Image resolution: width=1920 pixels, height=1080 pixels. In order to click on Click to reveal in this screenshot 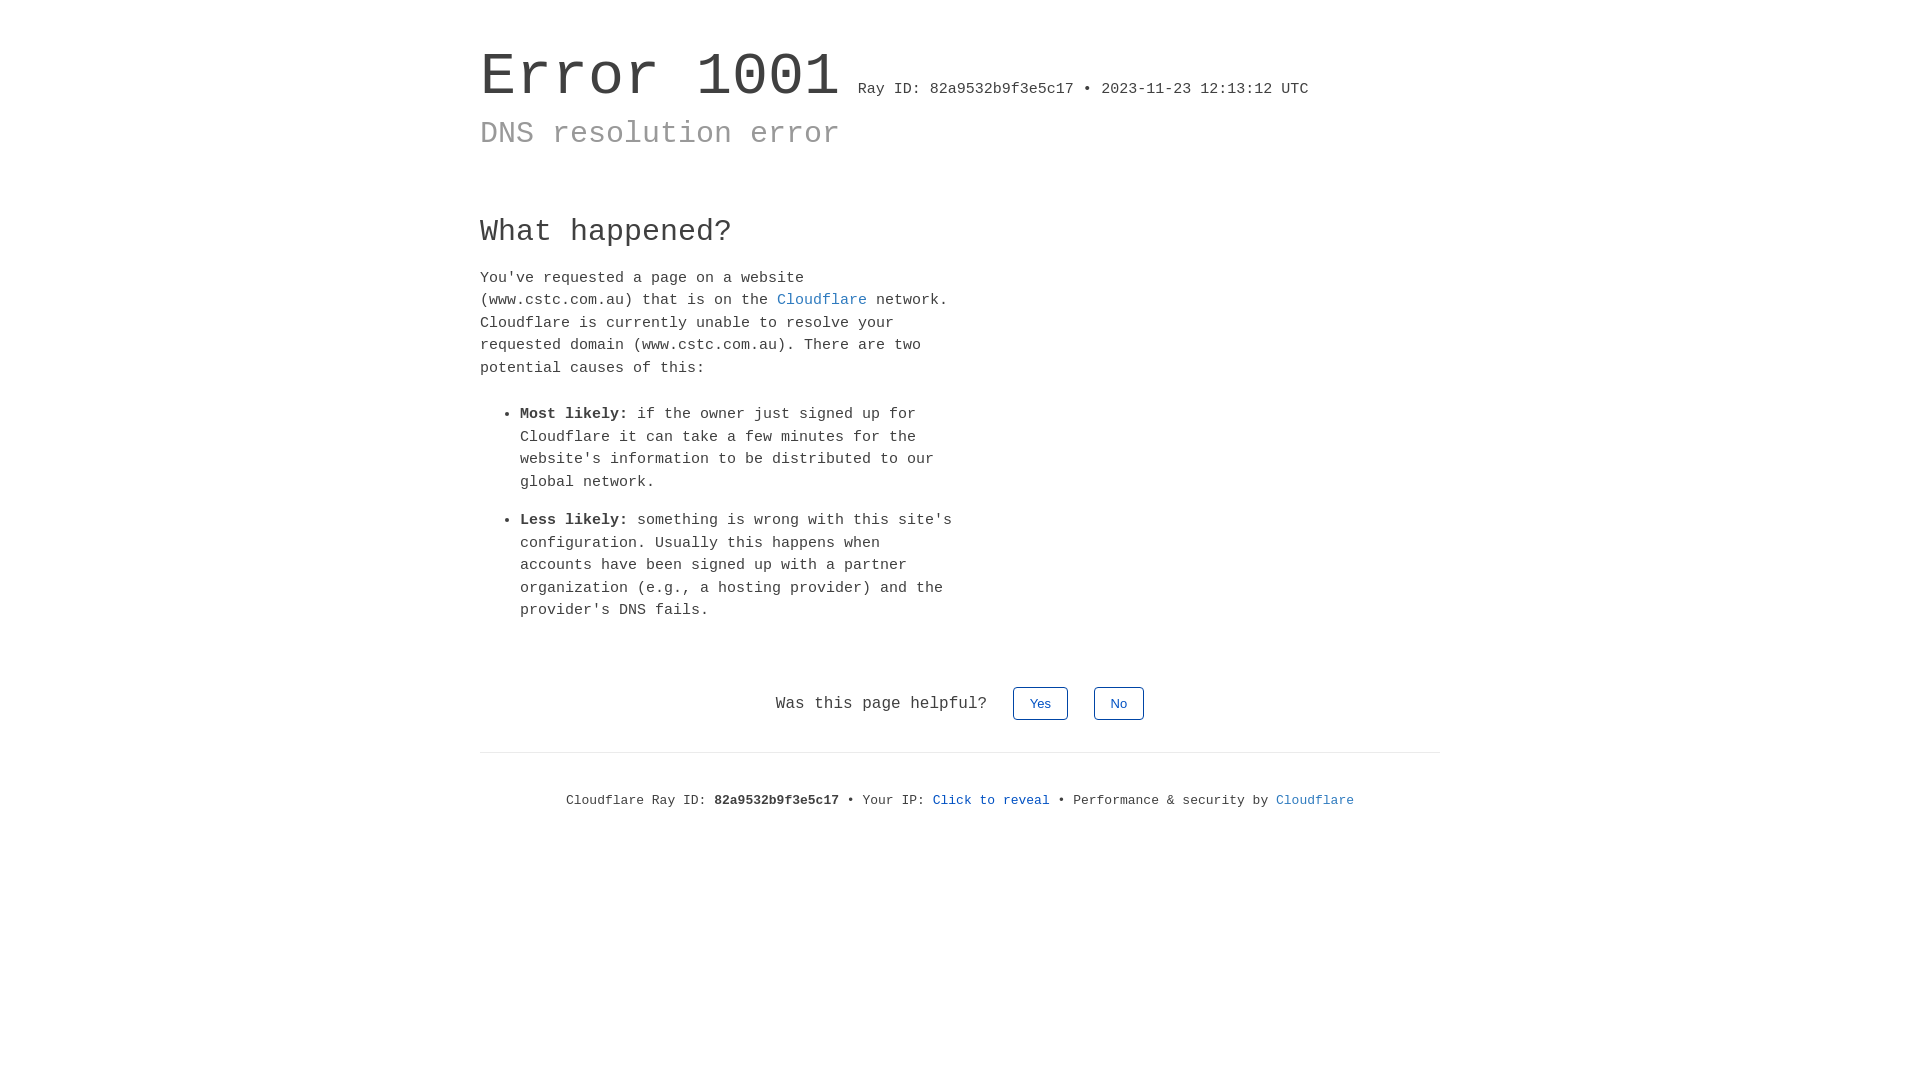, I will do `click(992, 800)`.